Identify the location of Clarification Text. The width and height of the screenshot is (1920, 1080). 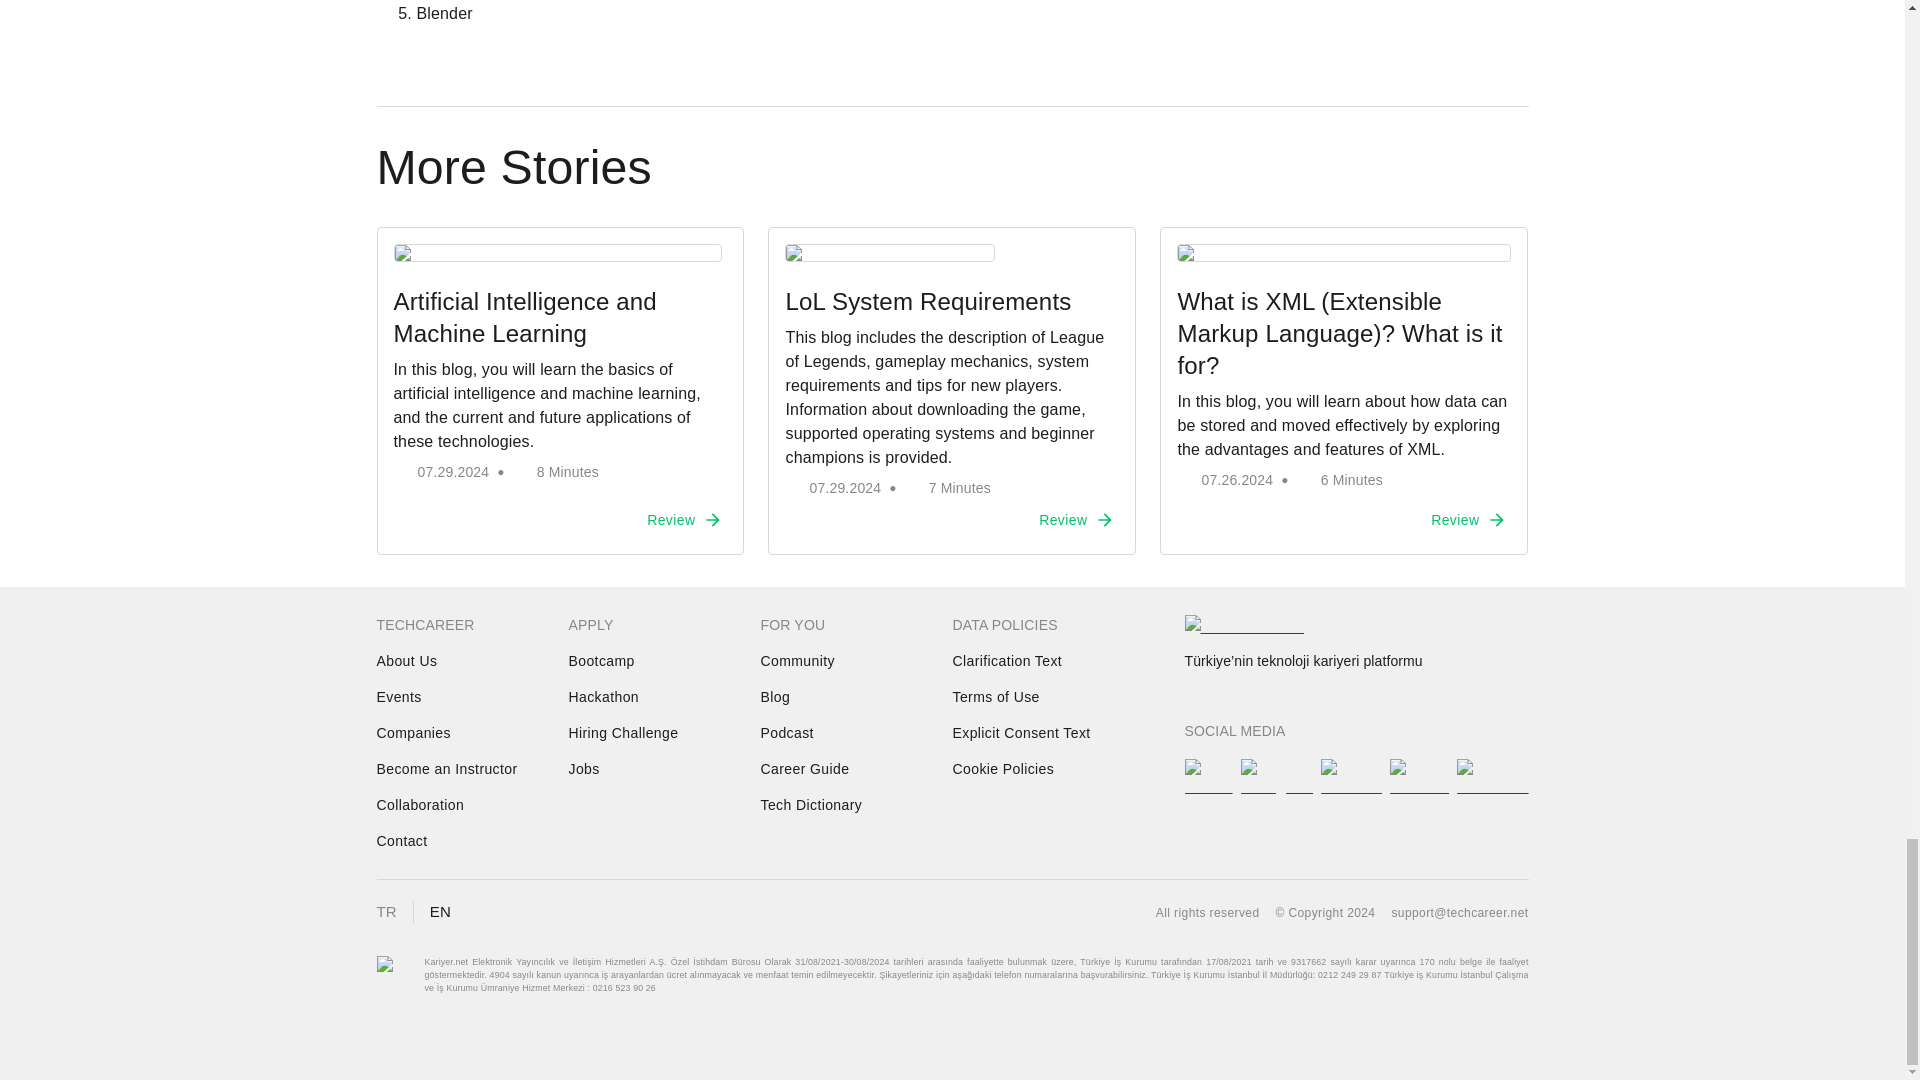
(1006, 660).